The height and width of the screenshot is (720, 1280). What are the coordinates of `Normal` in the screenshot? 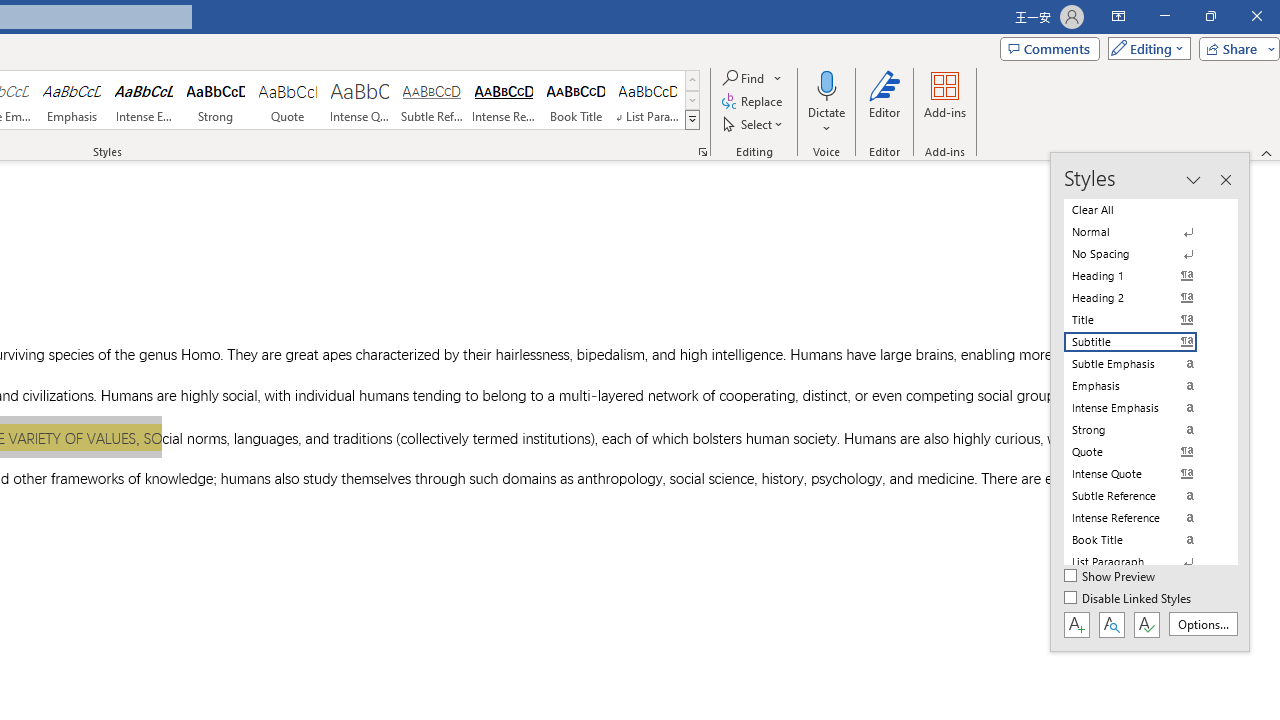 It's located at (1142, 232).